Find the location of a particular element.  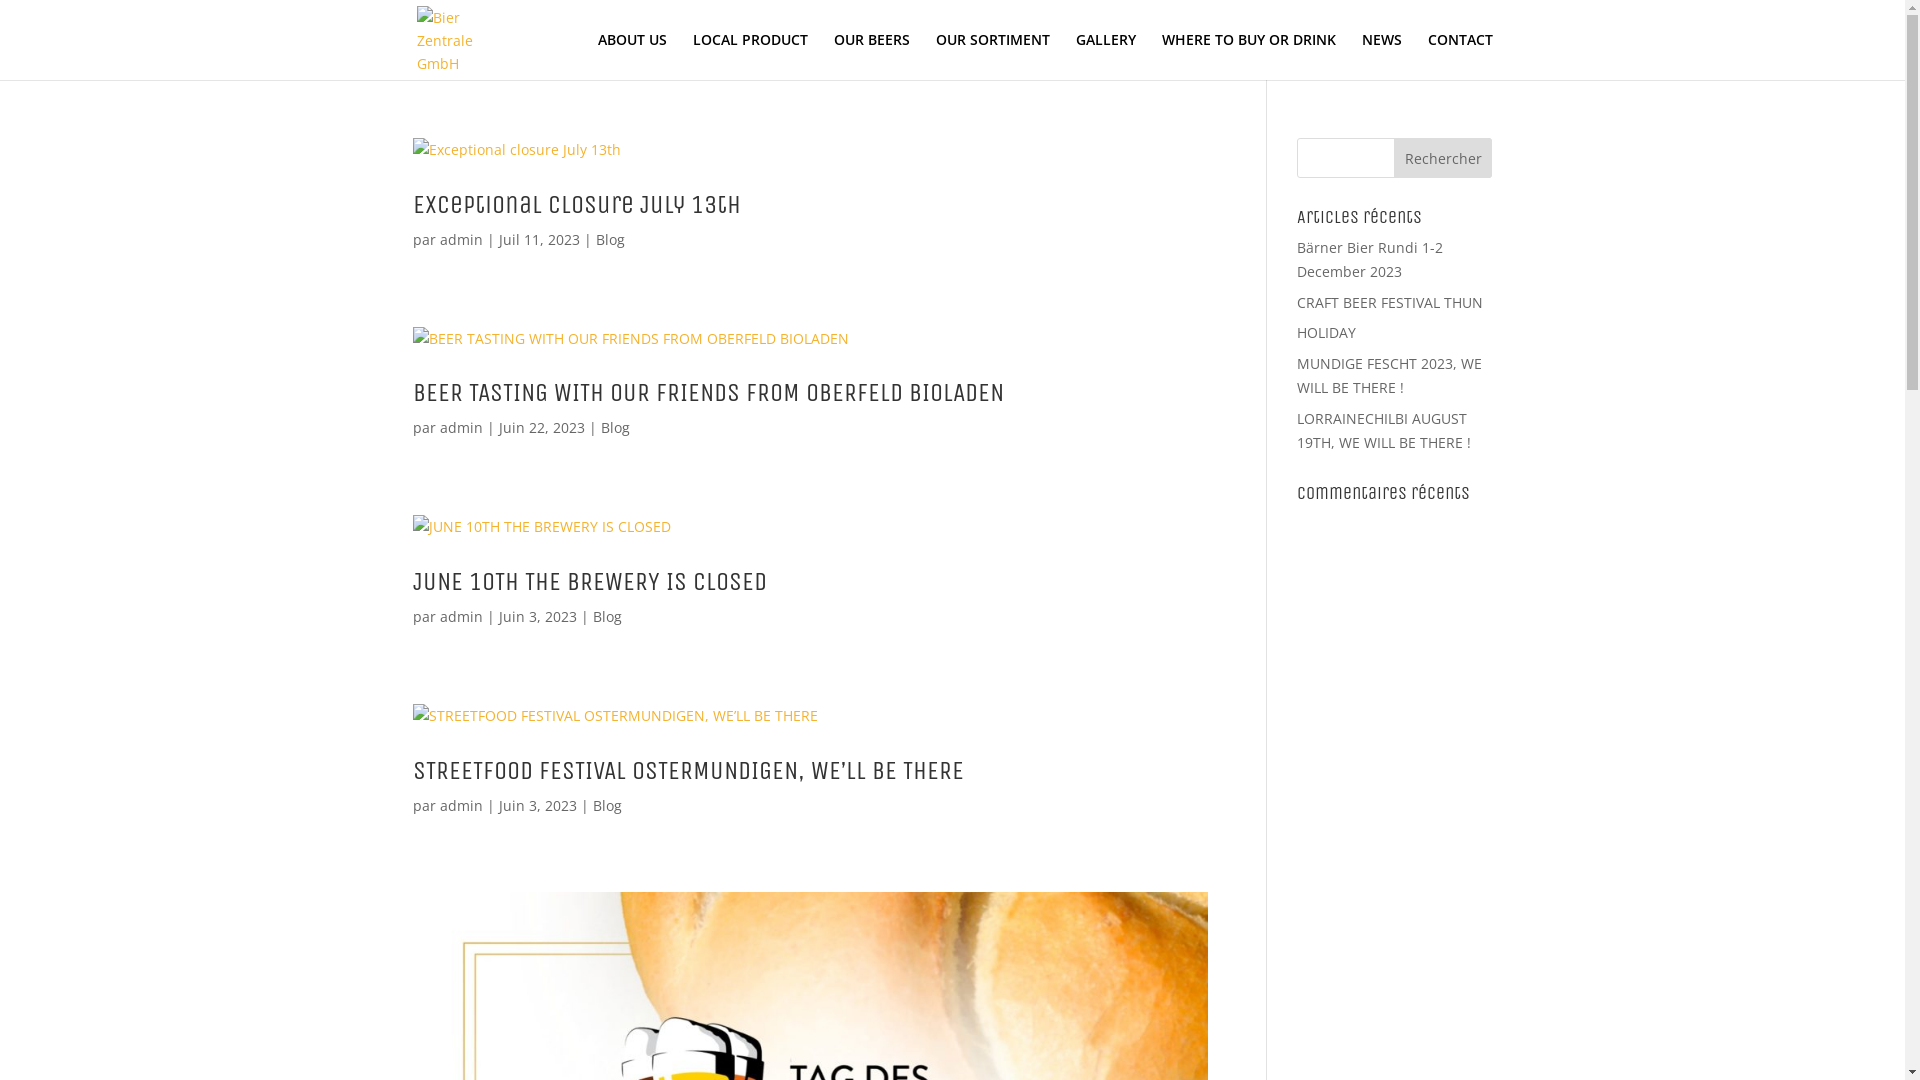

Blog is located at coordinates (610, 240).